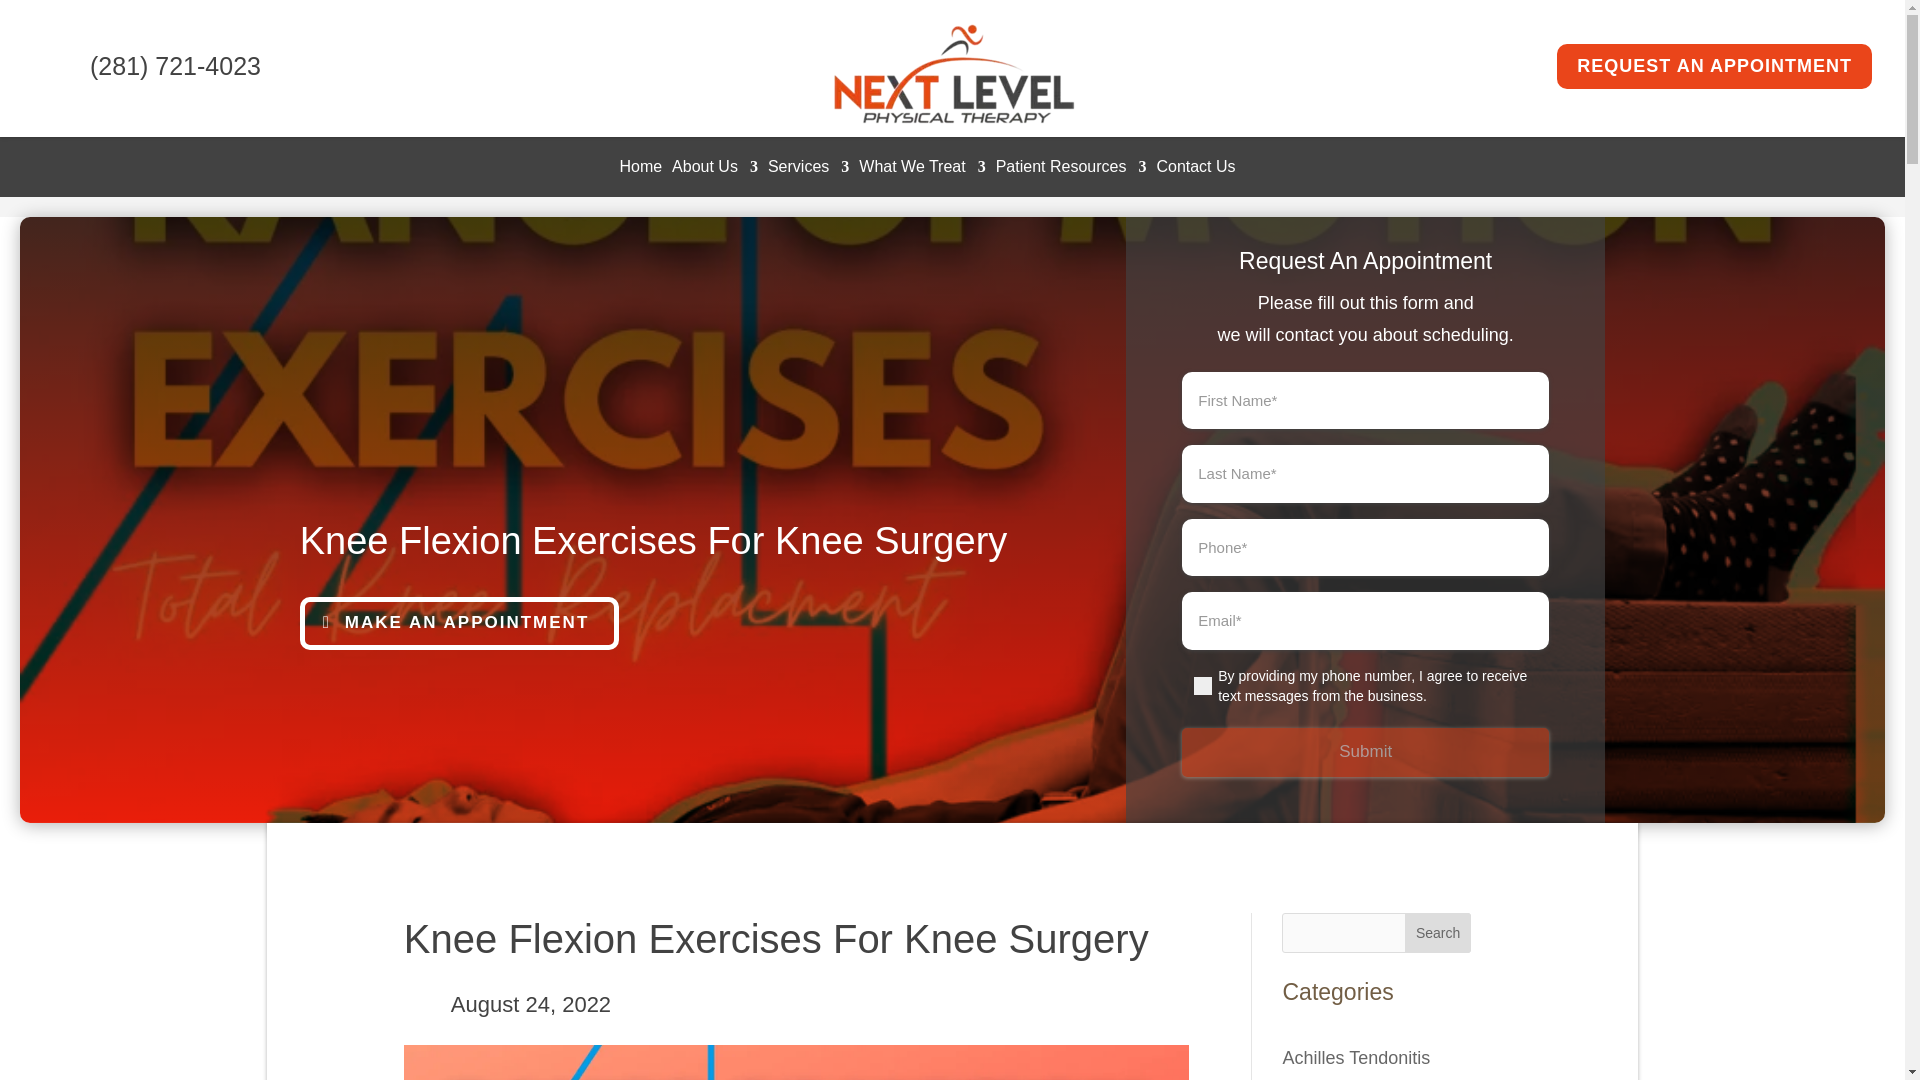 The image size is (1920, 1080). Describe the element at coordinates (921, 170) in the screenshot. I see `What We Treat` at that location.